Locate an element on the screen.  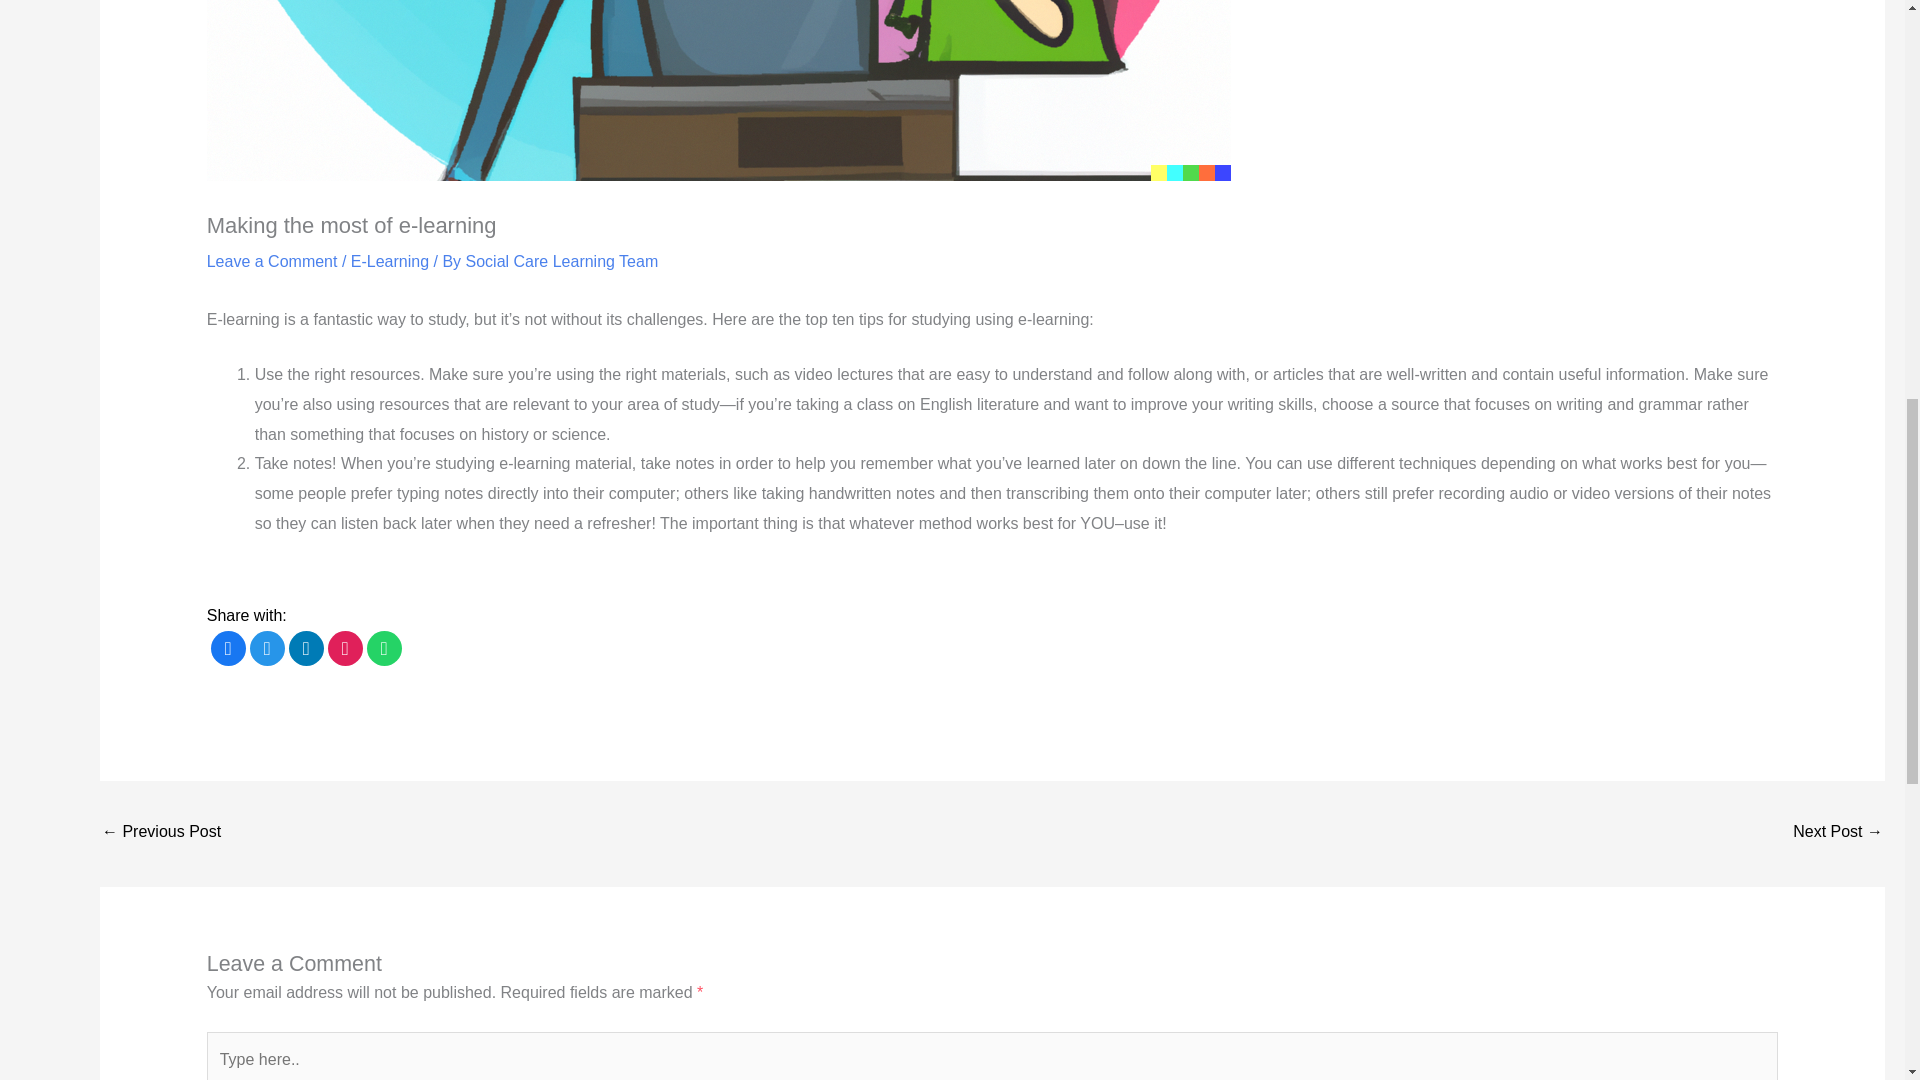
whatsapp is located at coordinates (384, 649).